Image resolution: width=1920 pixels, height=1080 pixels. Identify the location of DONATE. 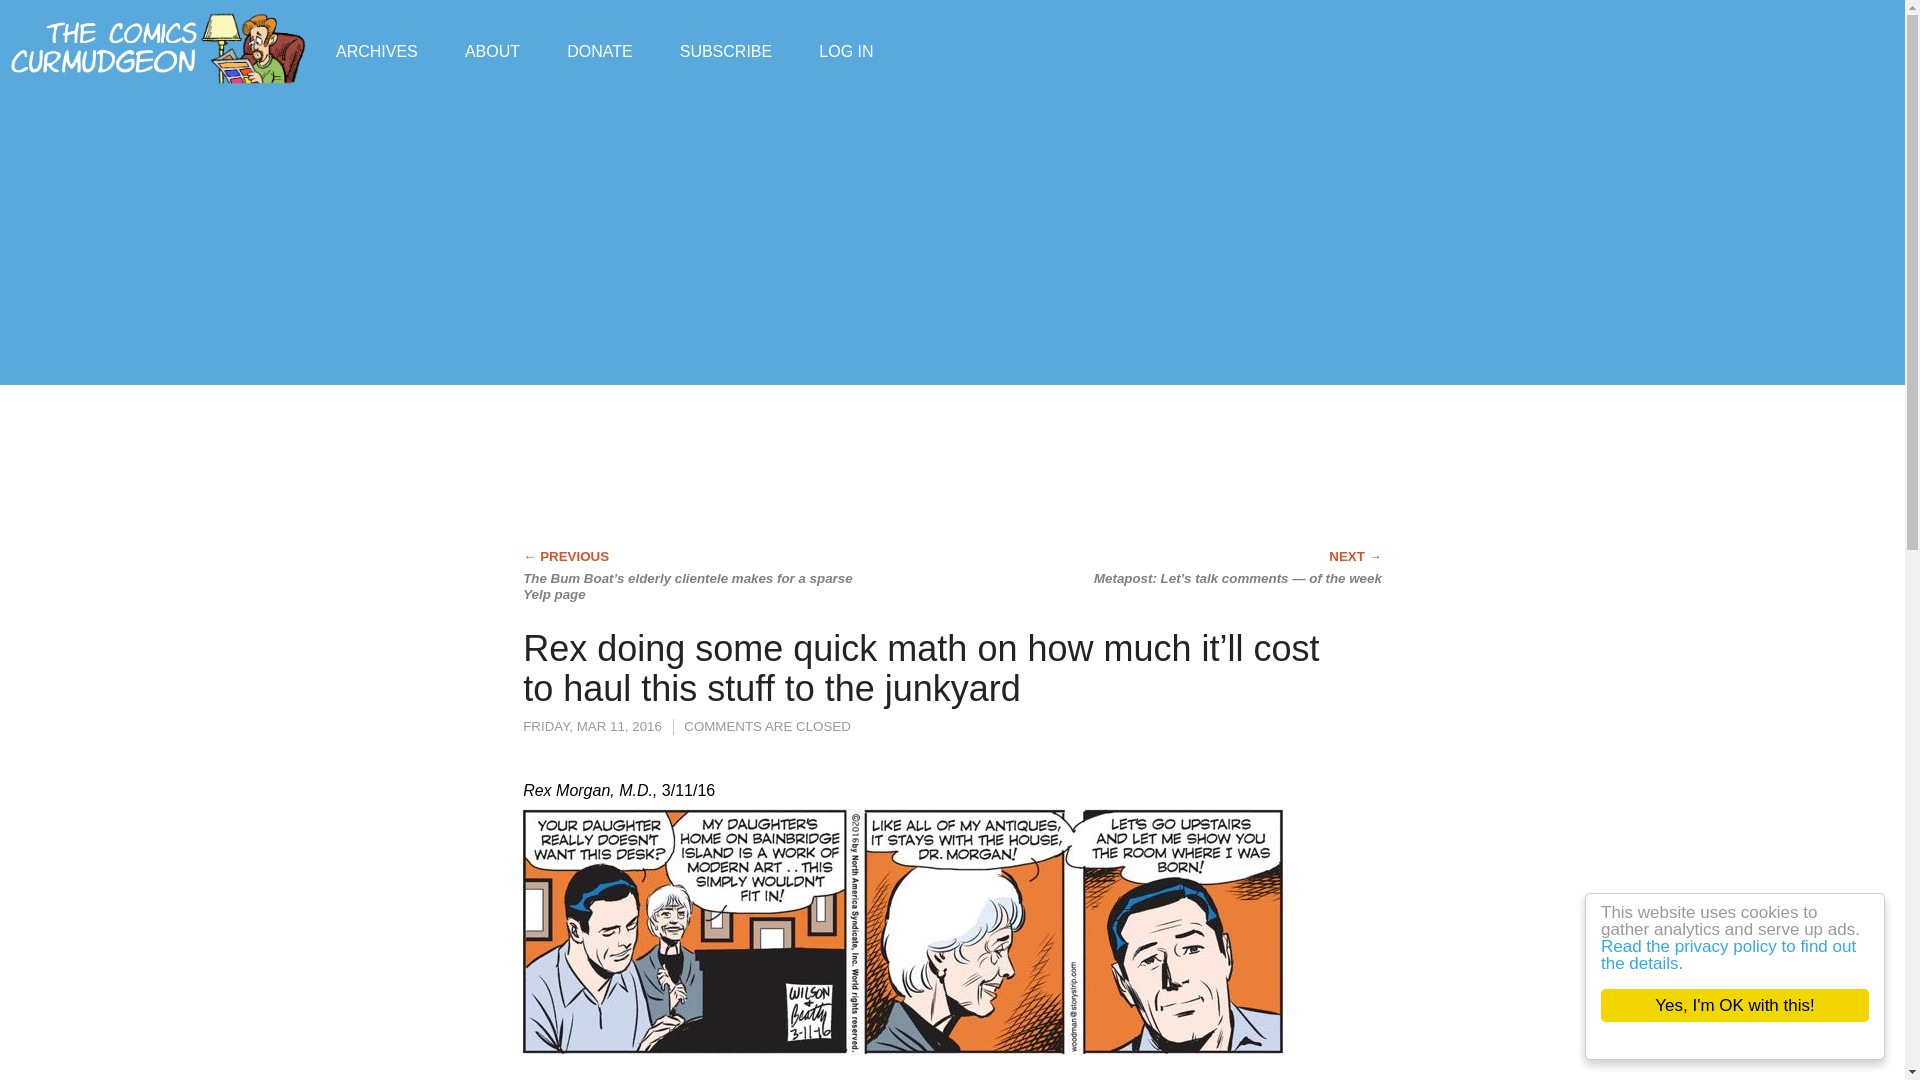
(598, 50).